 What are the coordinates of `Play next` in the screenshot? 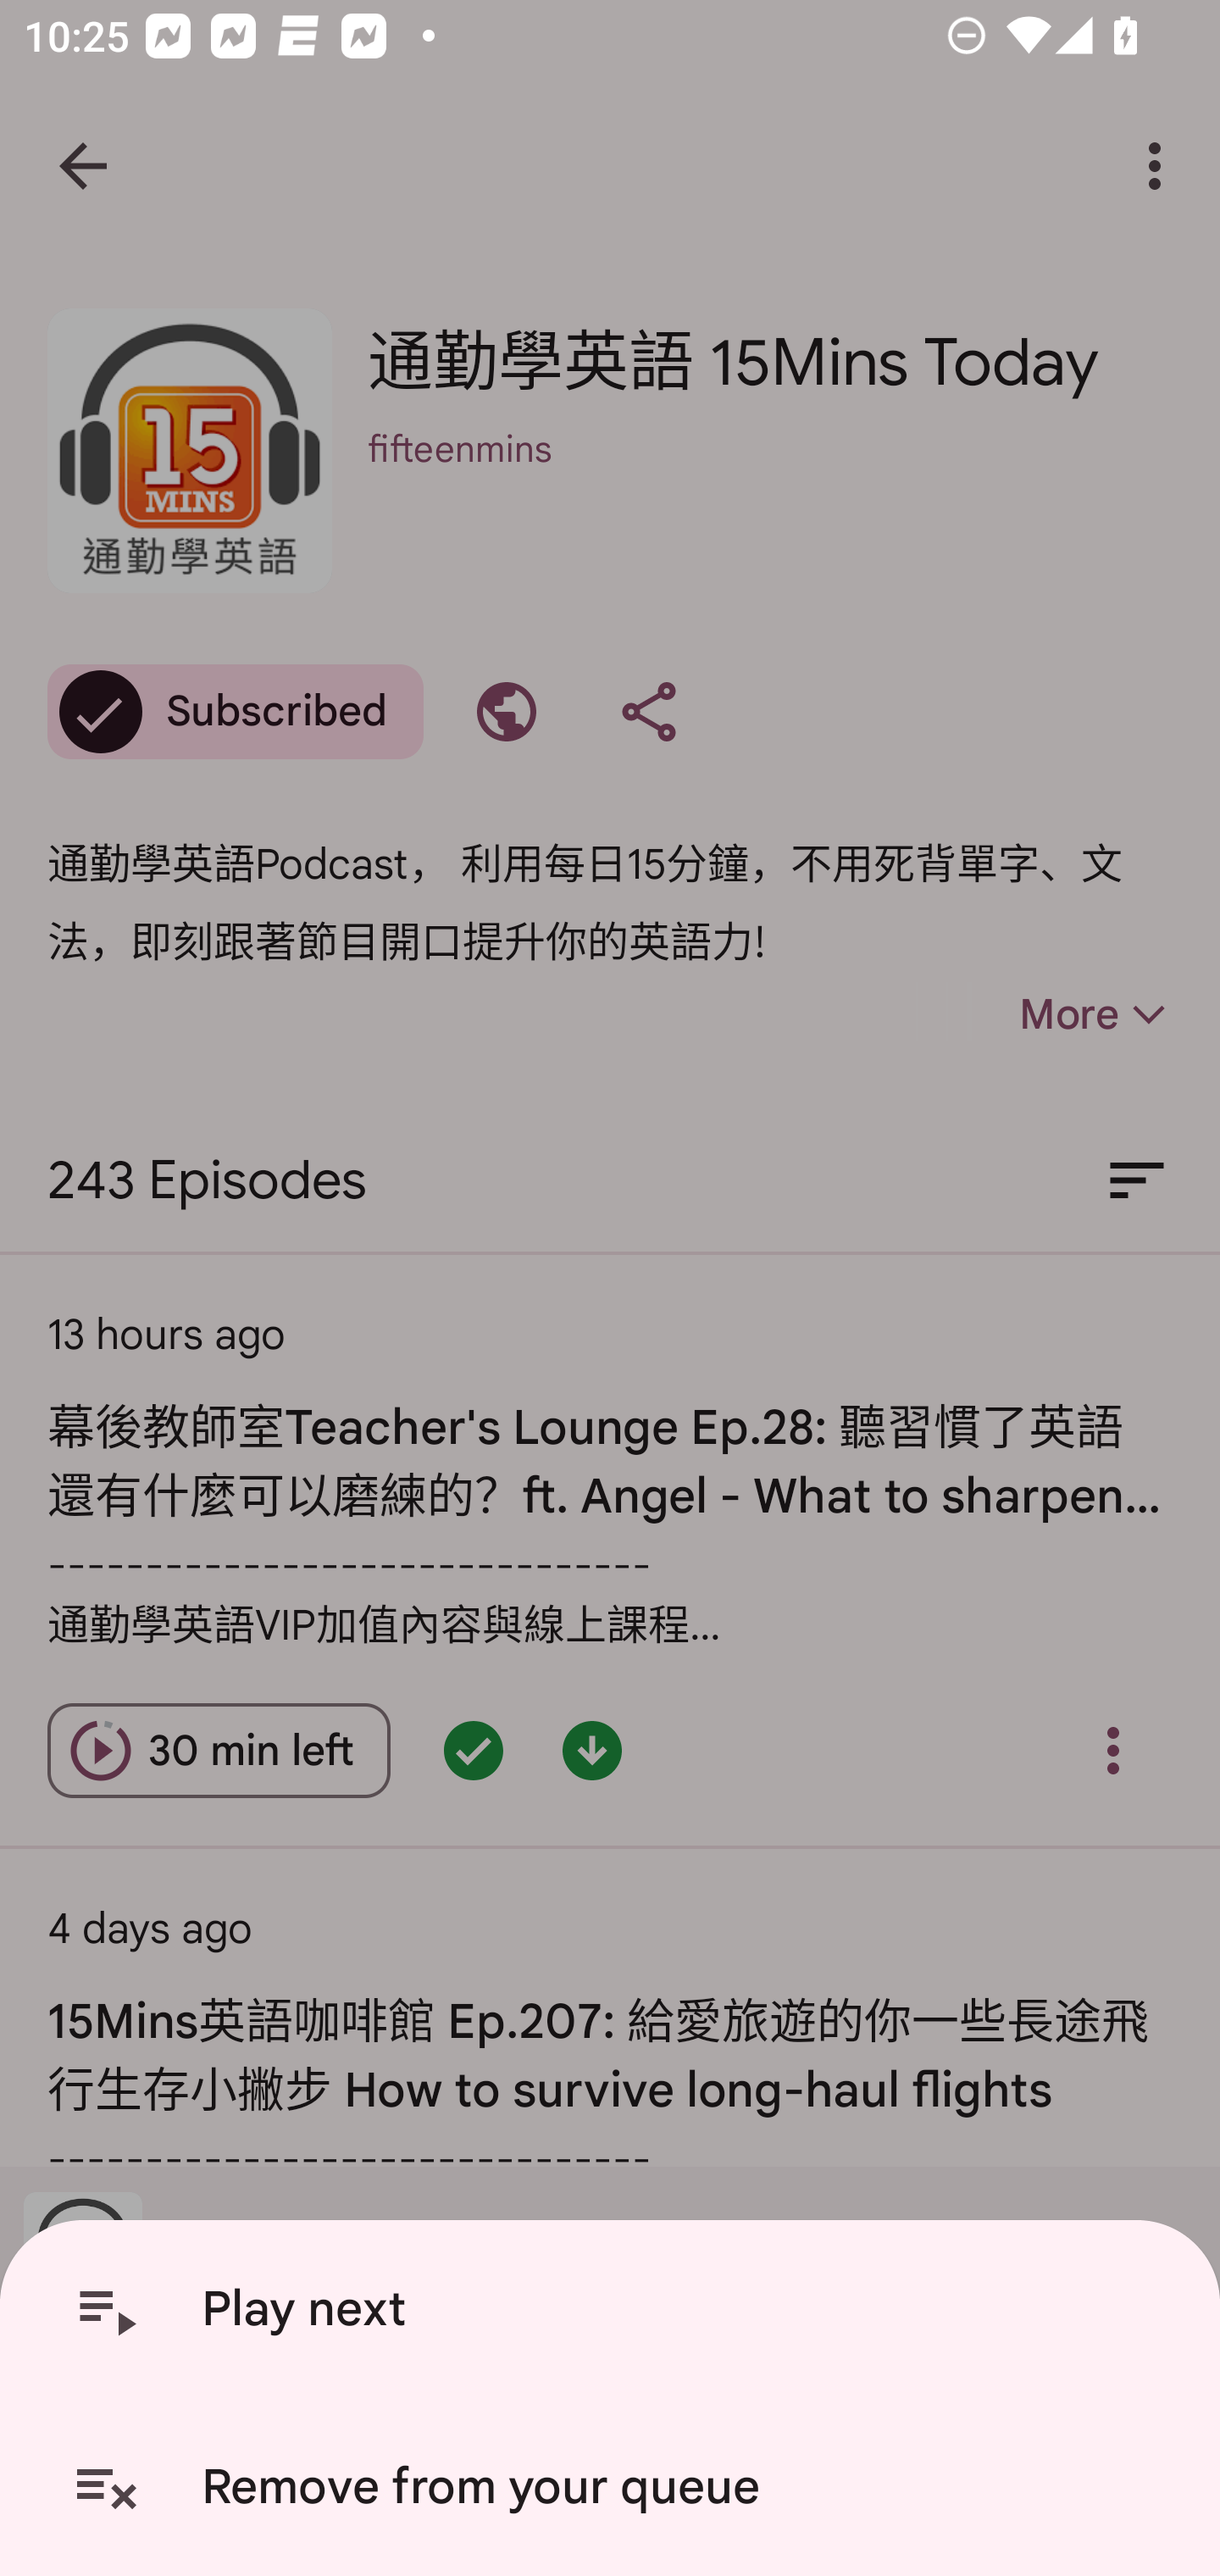 It's located at (616, 2309).